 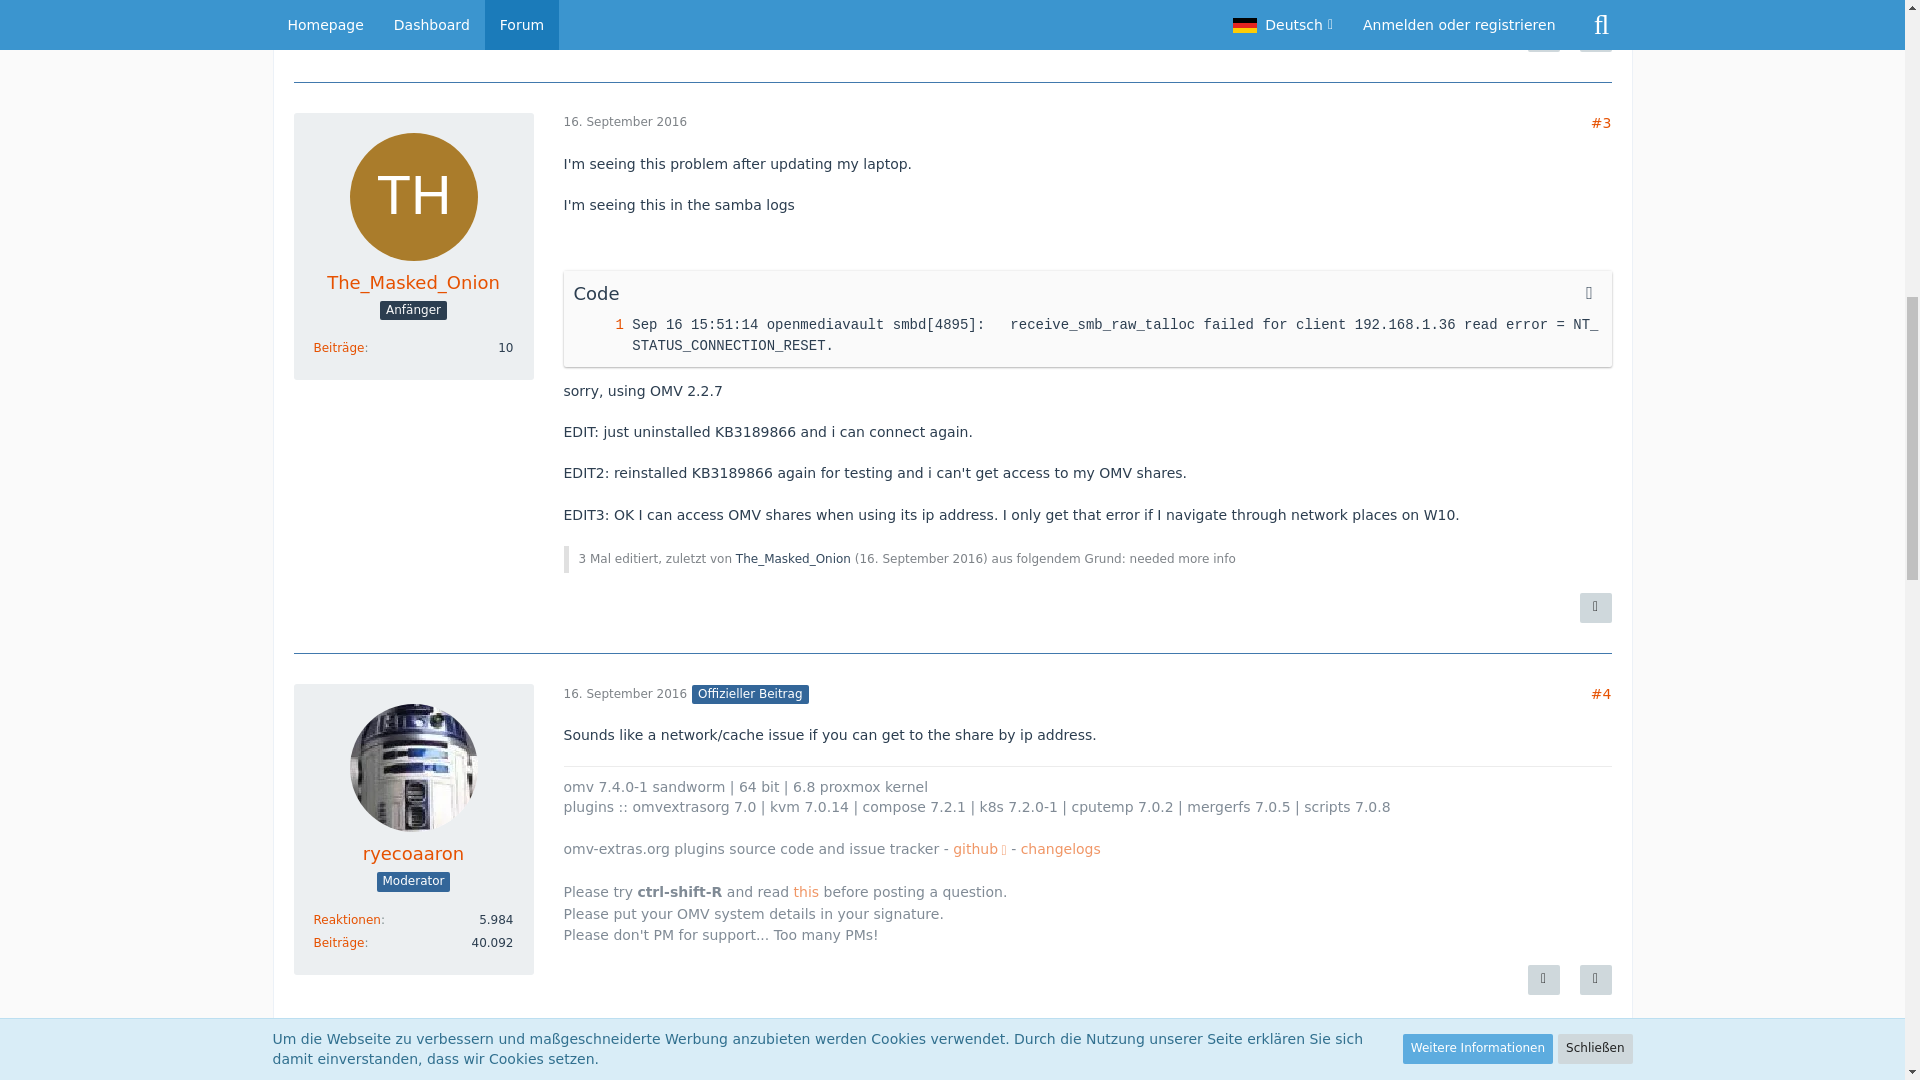 What do you see at coordinates (599, 325) in the screenshot?
I see `1` at bounding box center [599, 325].